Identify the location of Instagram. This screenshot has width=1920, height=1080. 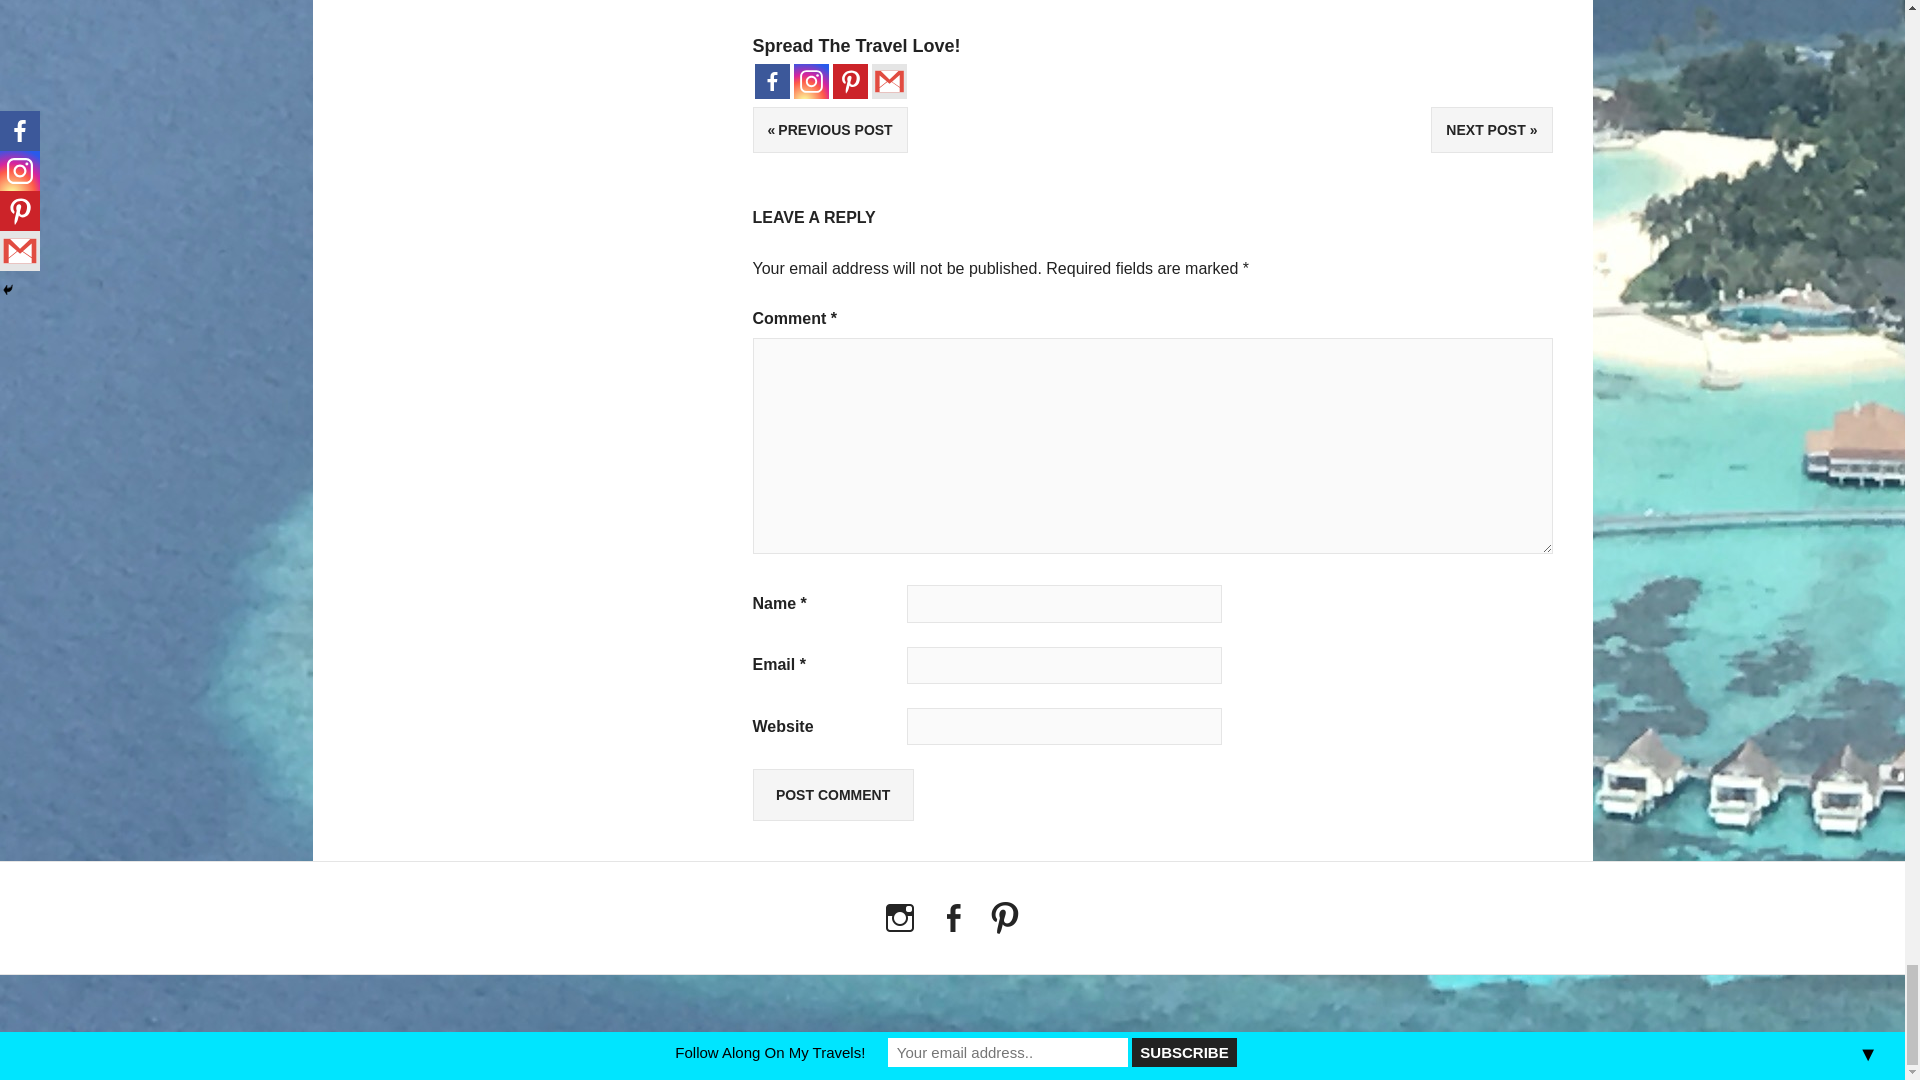
(812, 81).